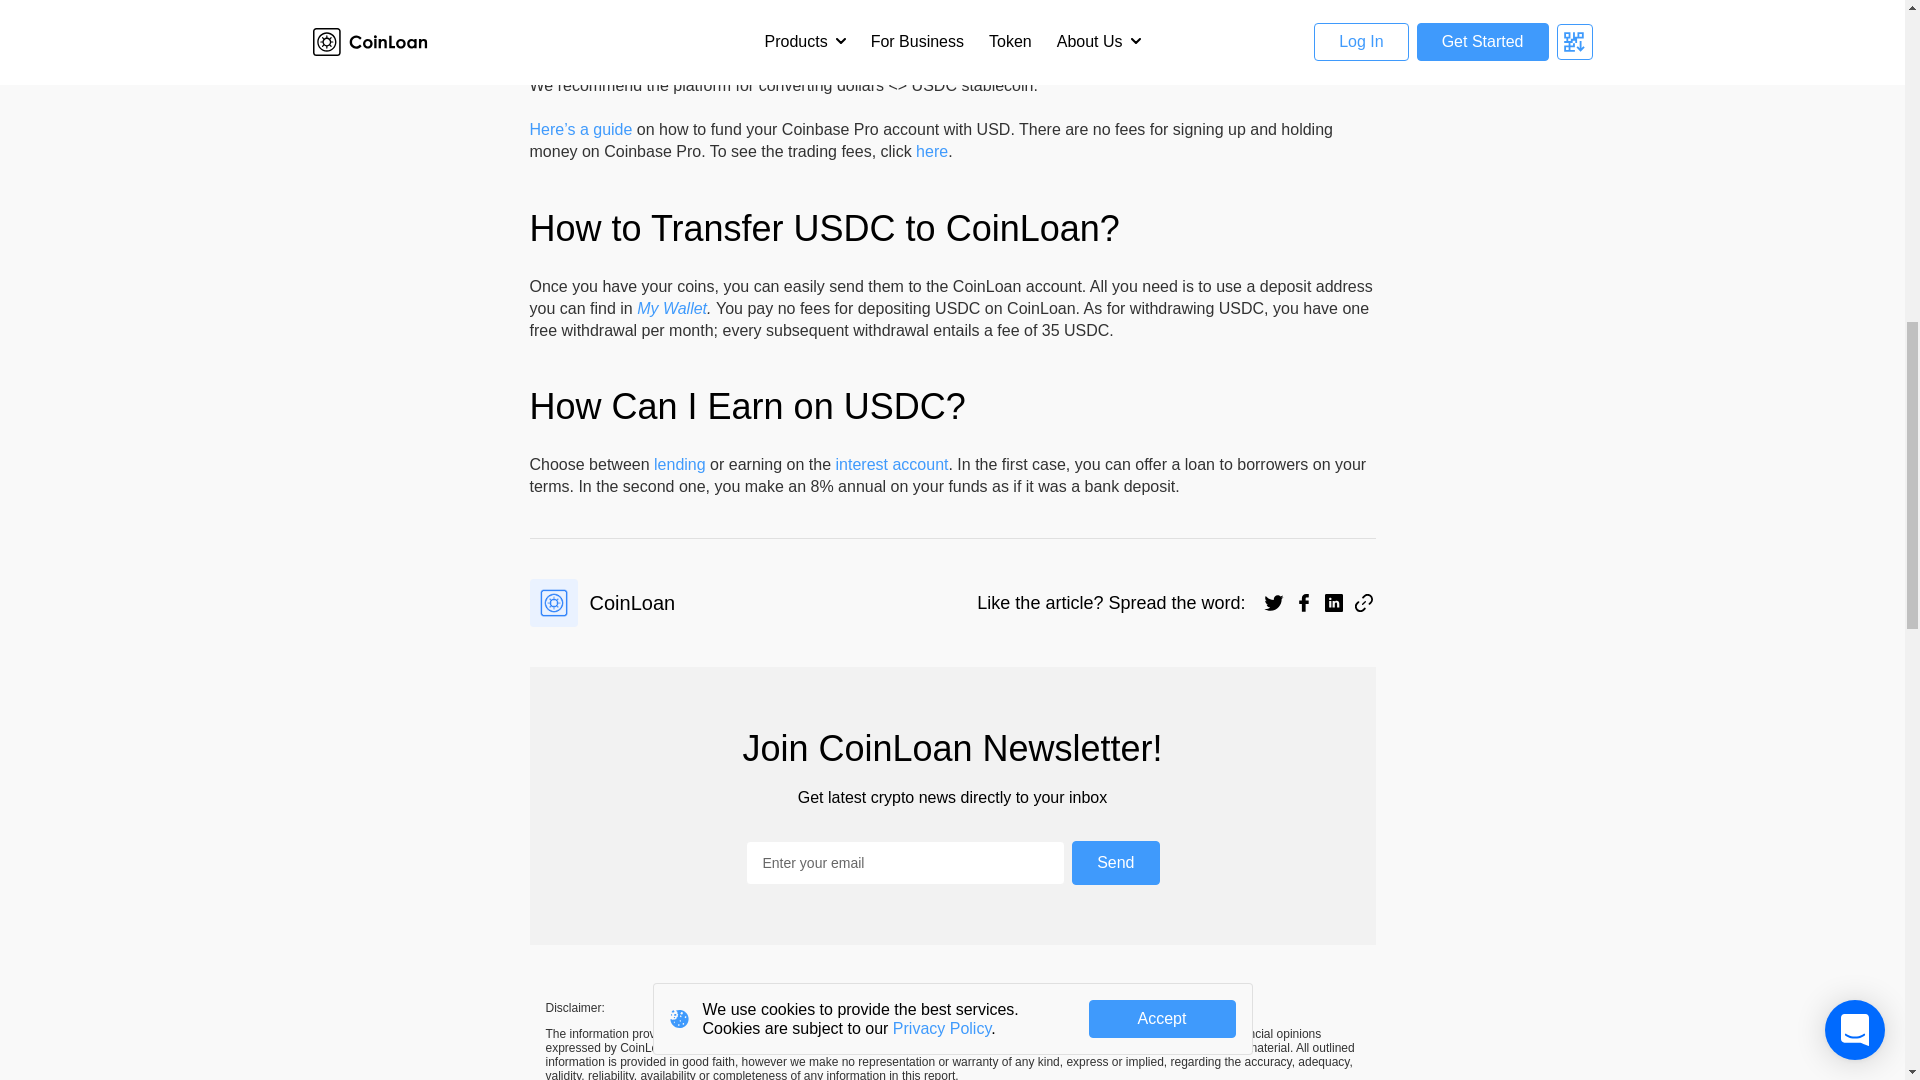  Describe the element at coordinates (602, 602) in the screenshot. I see `CoinLoan` at that location.